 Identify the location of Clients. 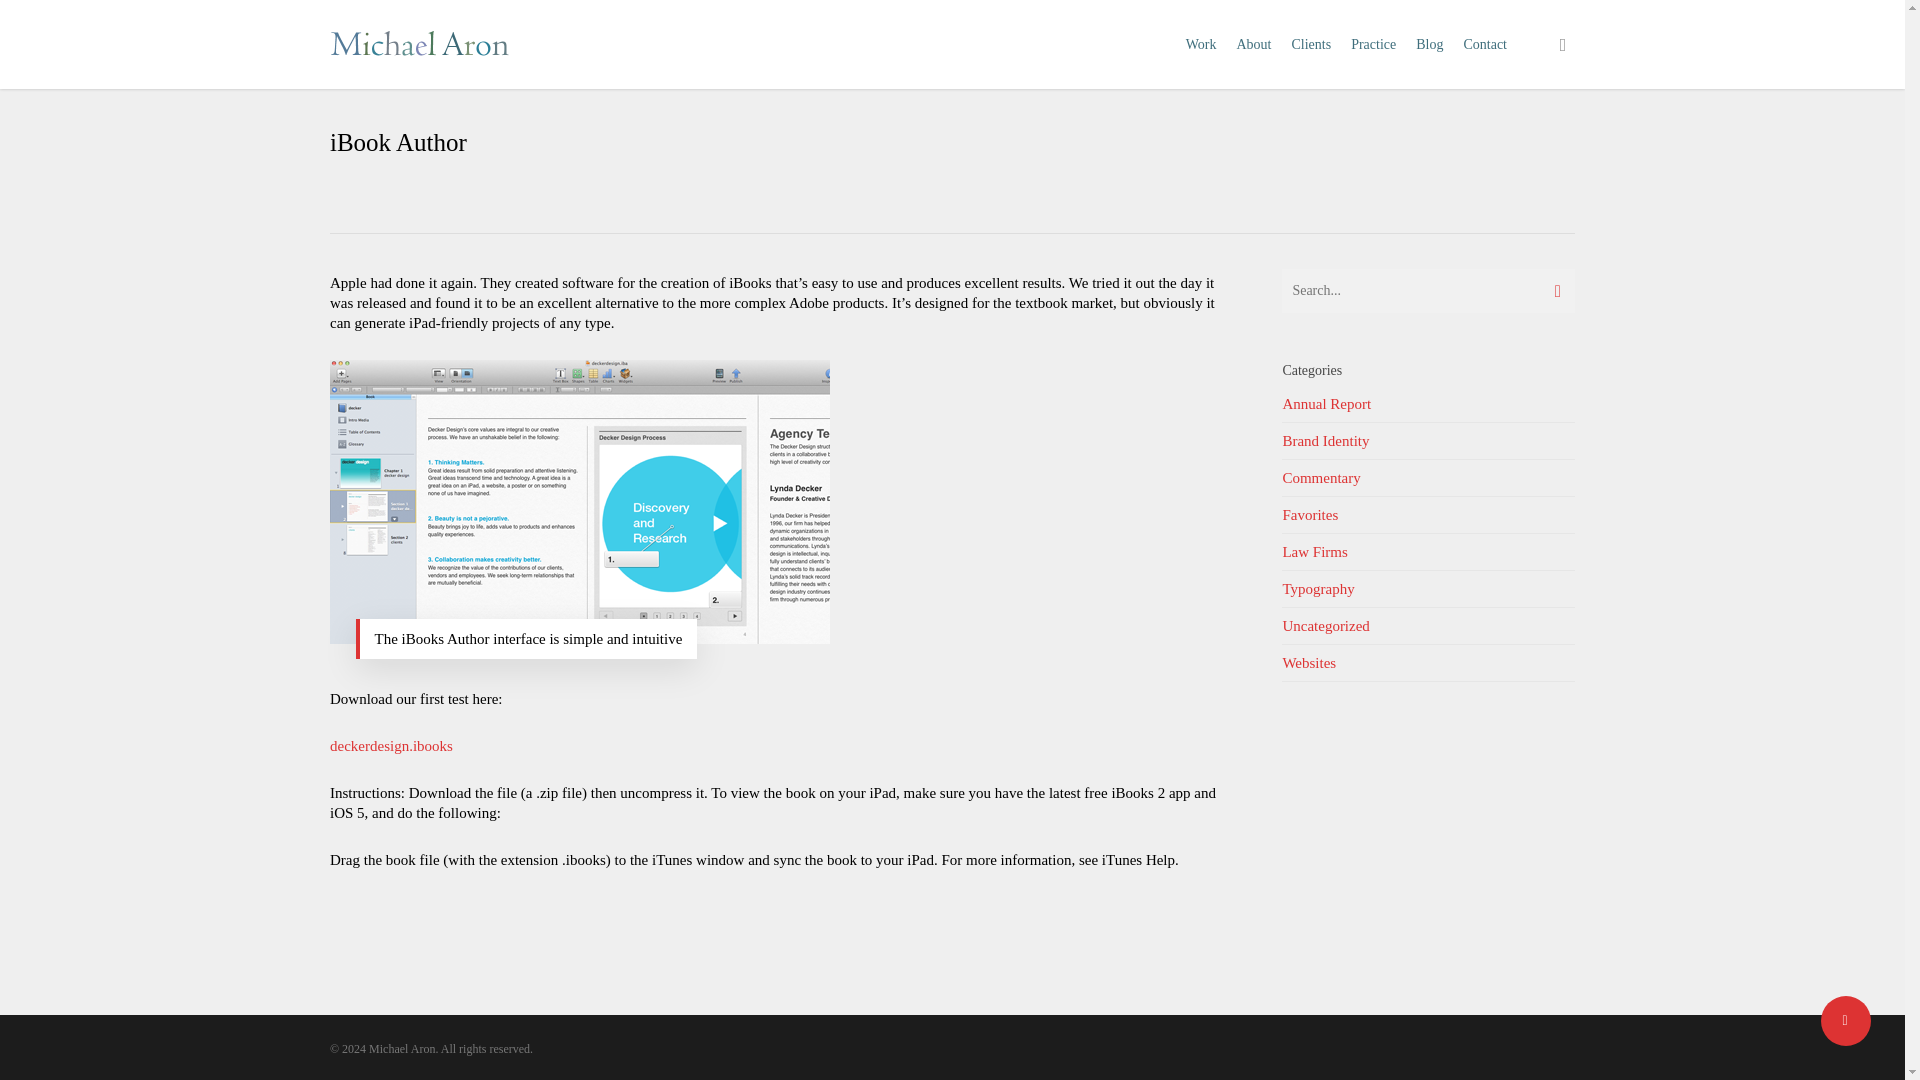
(1310, 44).